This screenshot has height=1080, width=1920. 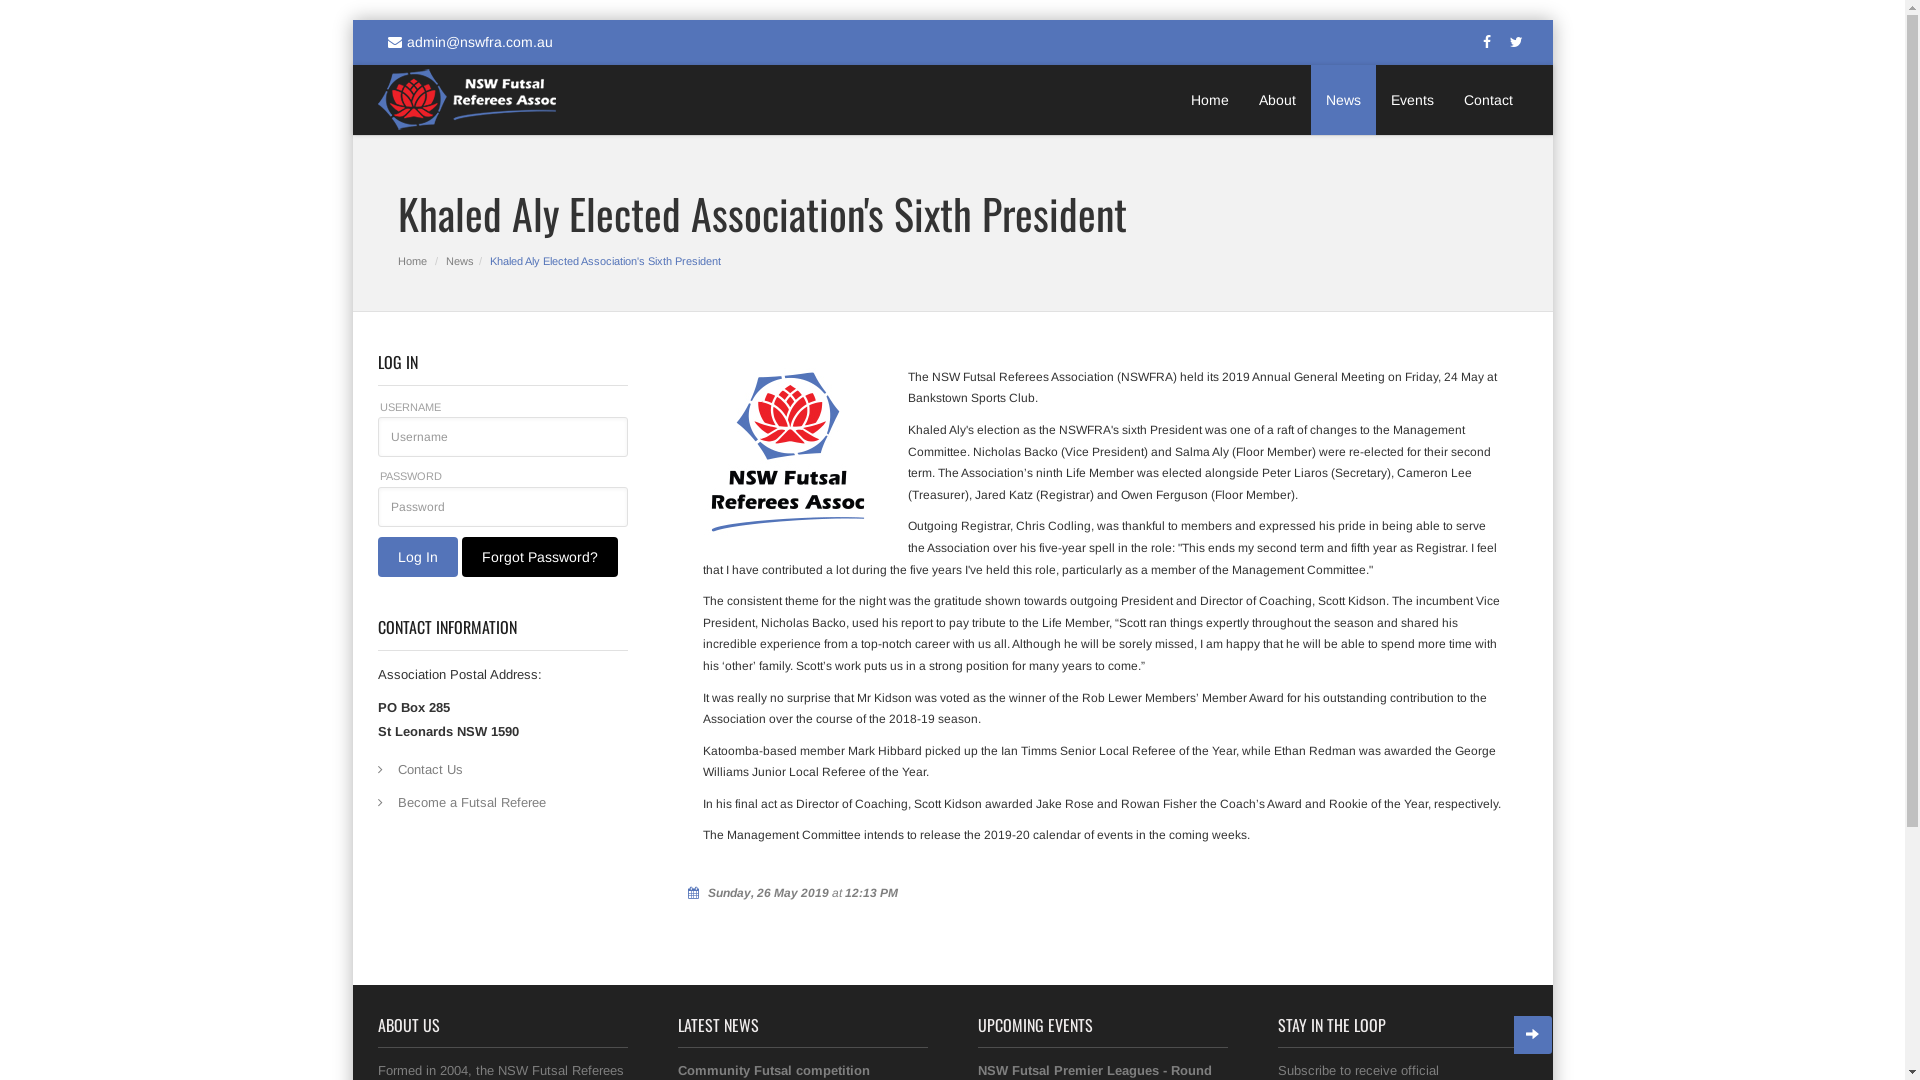 I want to click on admin@nswfra.com.au, so click(x=466, y=42).